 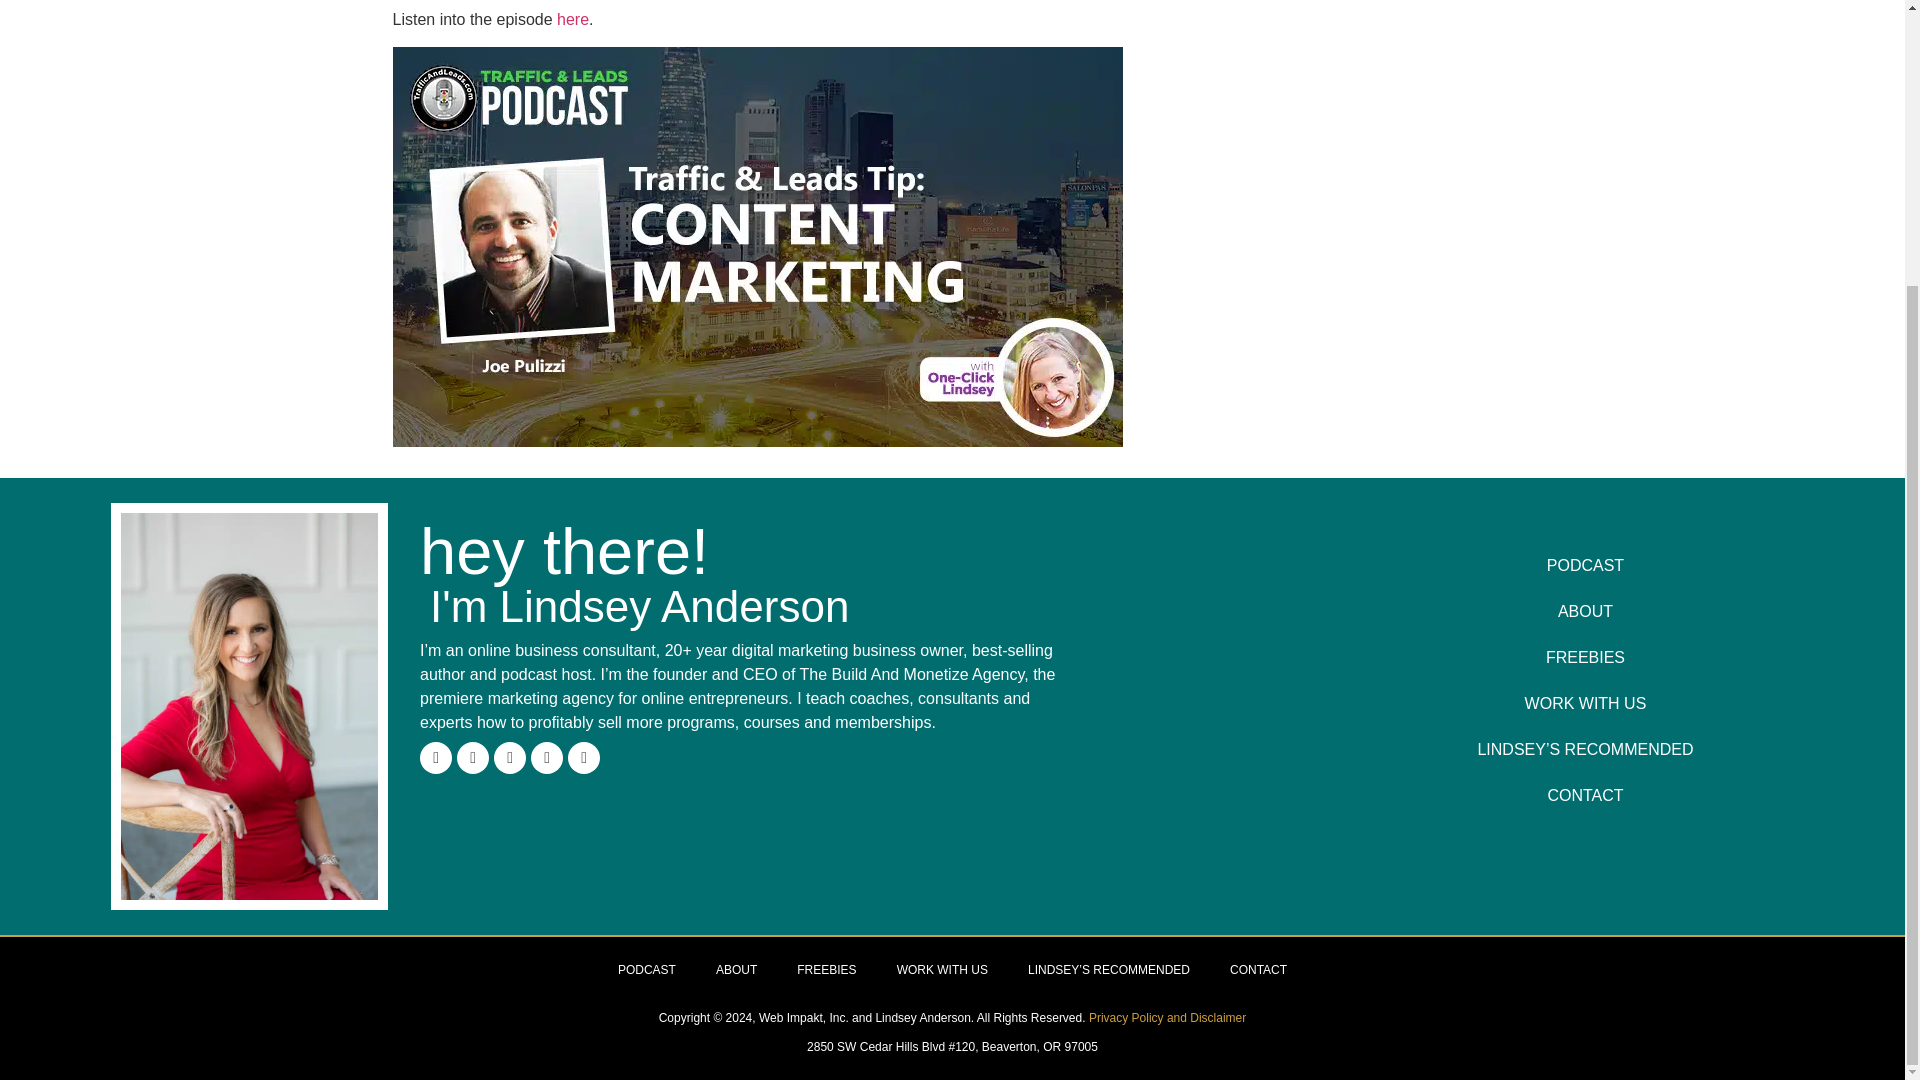 What do you see at coordinates (1586, 612) in the screenshot?
I see `ABOUT` at bounding box center [1586, 612].